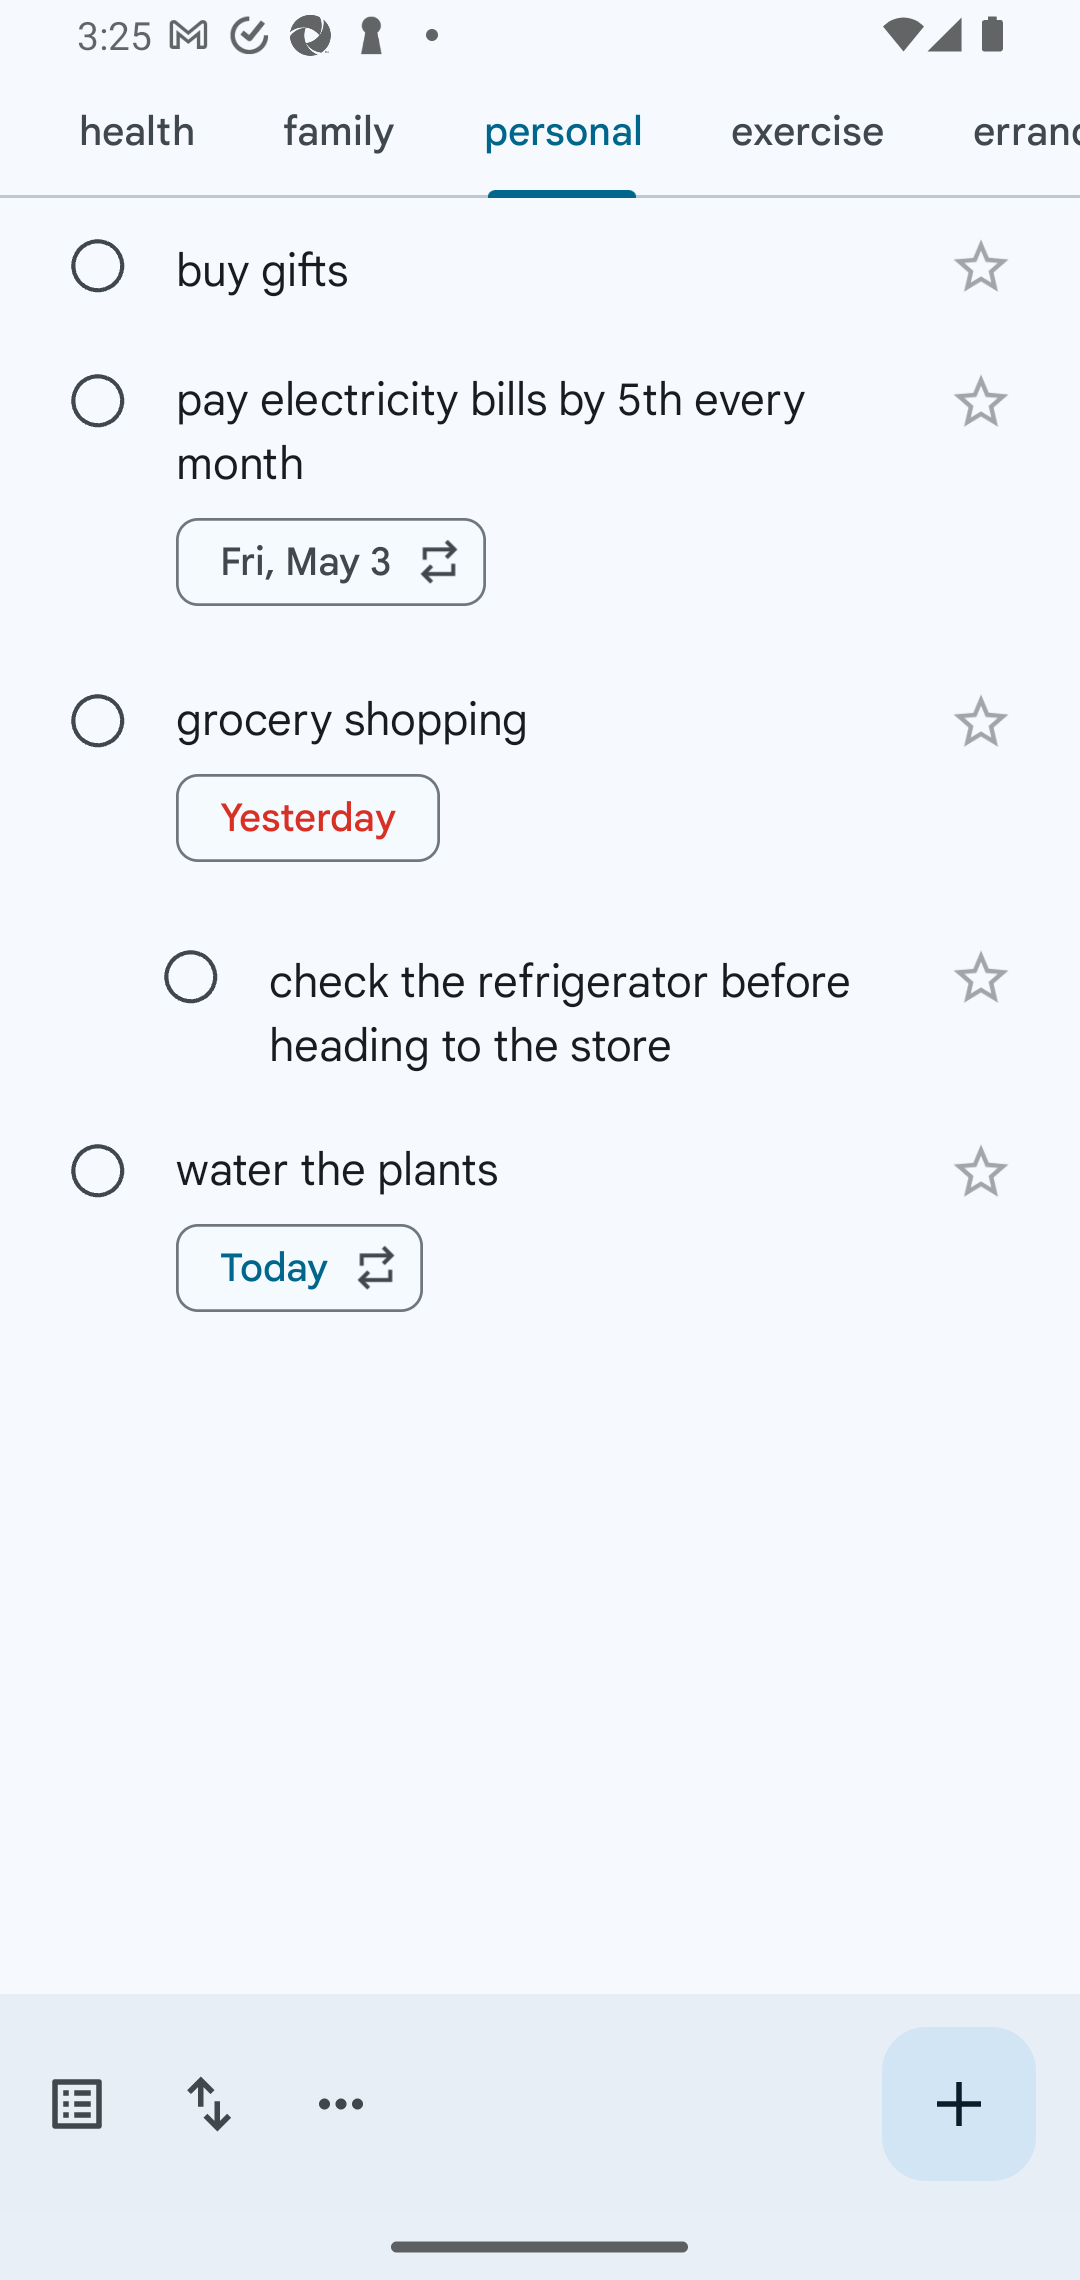 The width and height of the screenshot is (1080, 2280). What do you see at coordinates (980, 722) in the screenshot?
I see `Add star` at bounding box center [980, 722].